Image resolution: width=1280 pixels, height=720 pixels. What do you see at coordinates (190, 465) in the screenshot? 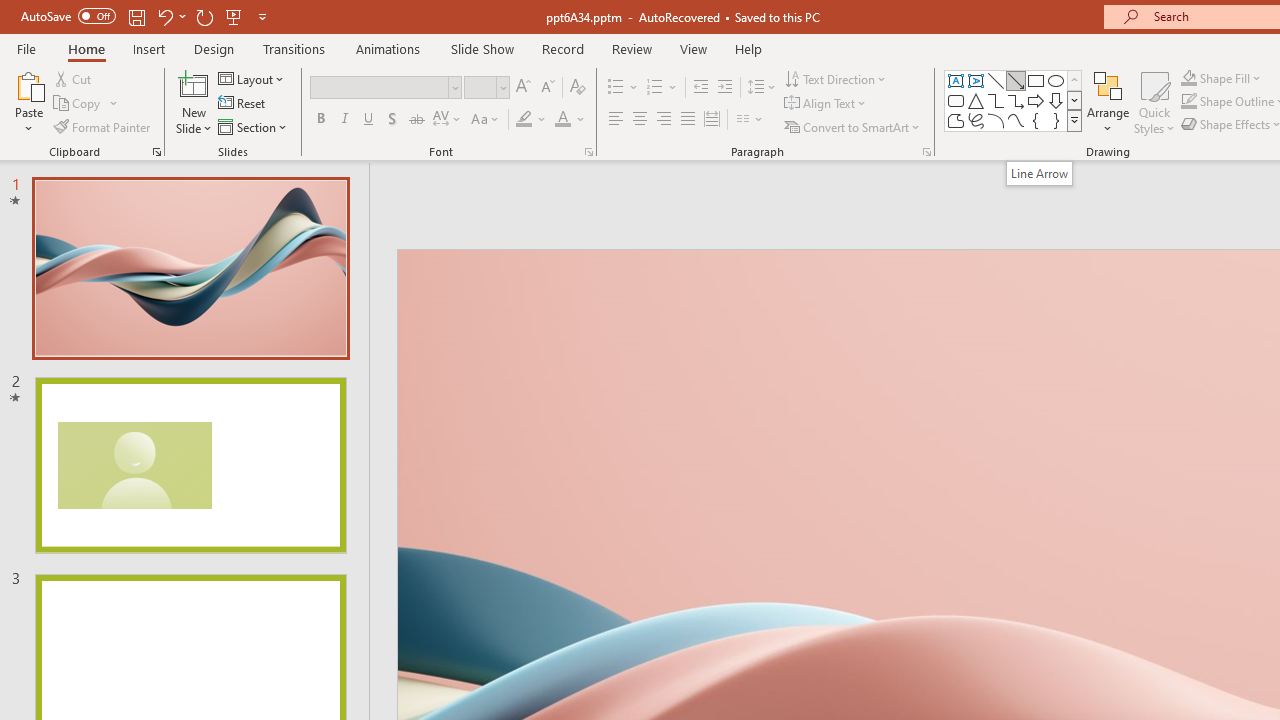
I see `Slide` at bounding box center [190, 465].